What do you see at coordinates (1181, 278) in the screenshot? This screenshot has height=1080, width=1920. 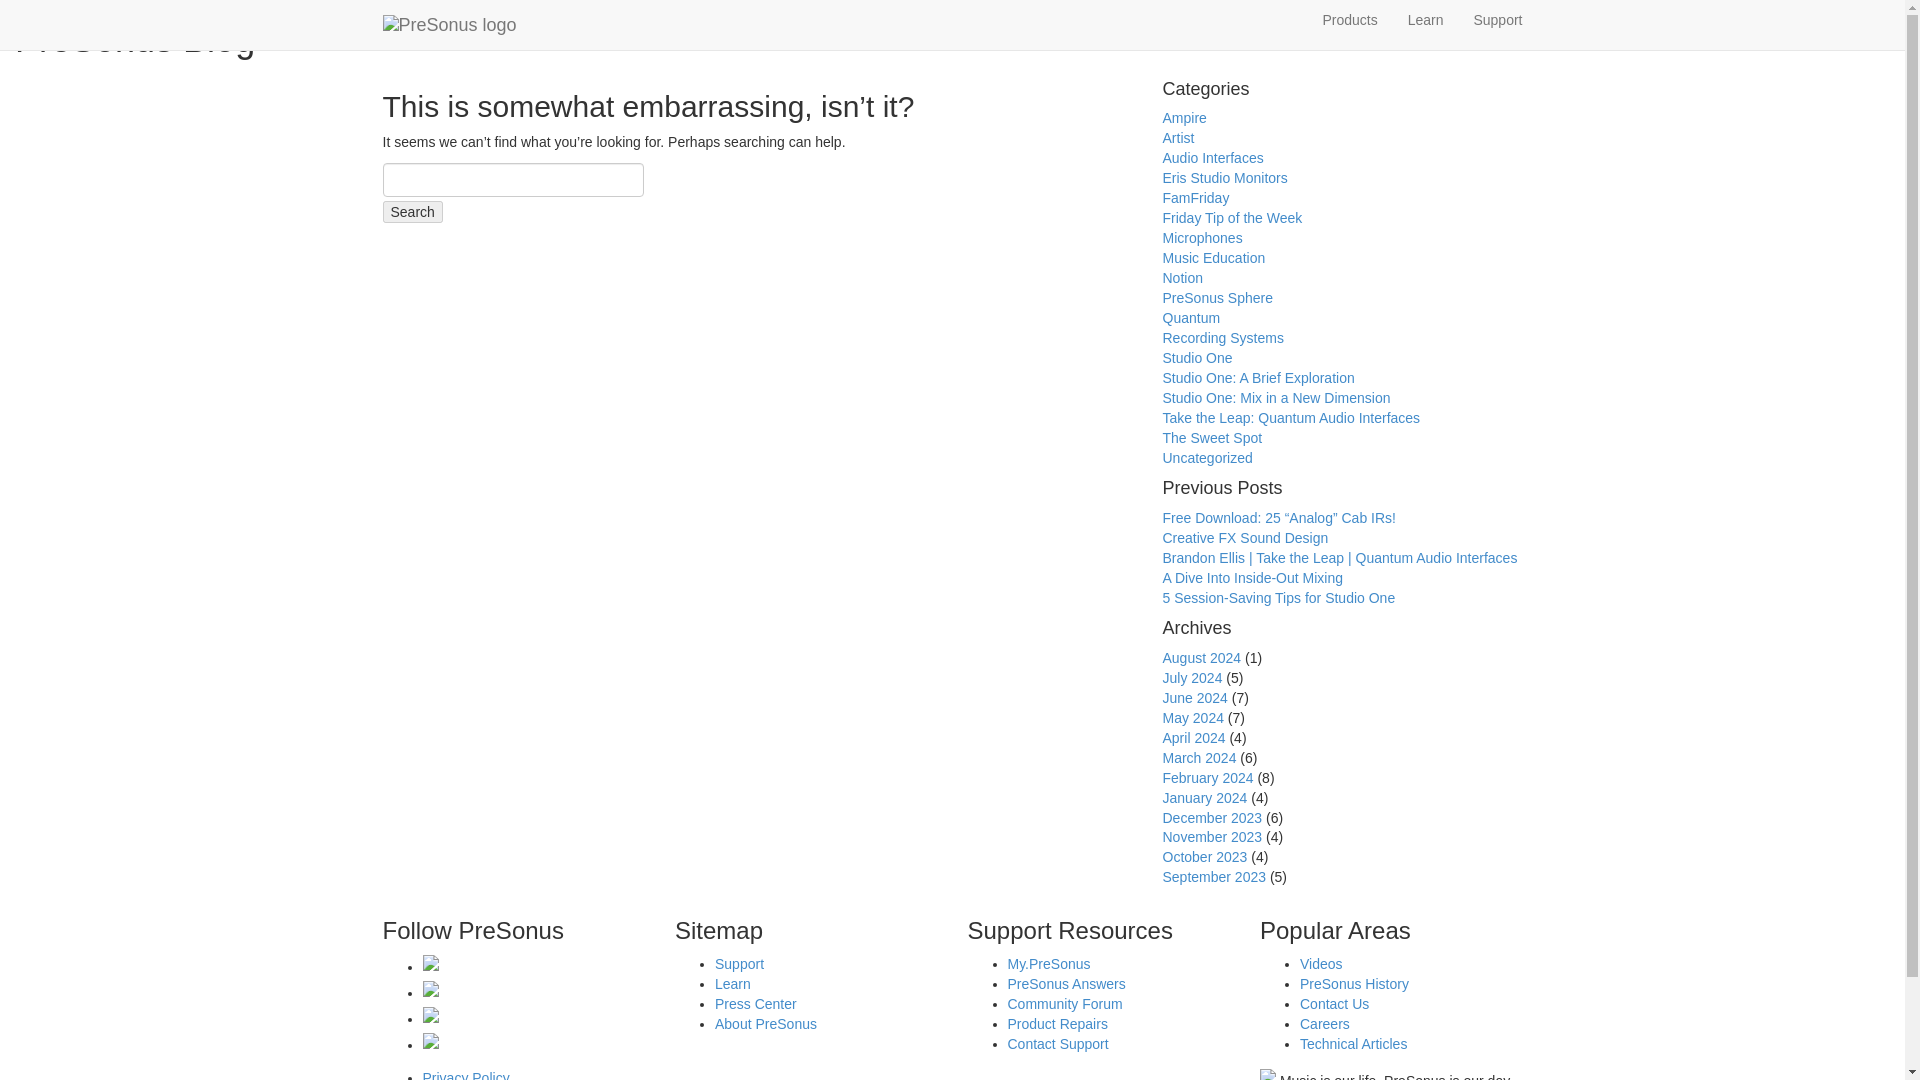 I see `Notion` at bounding box center [1181, 278].